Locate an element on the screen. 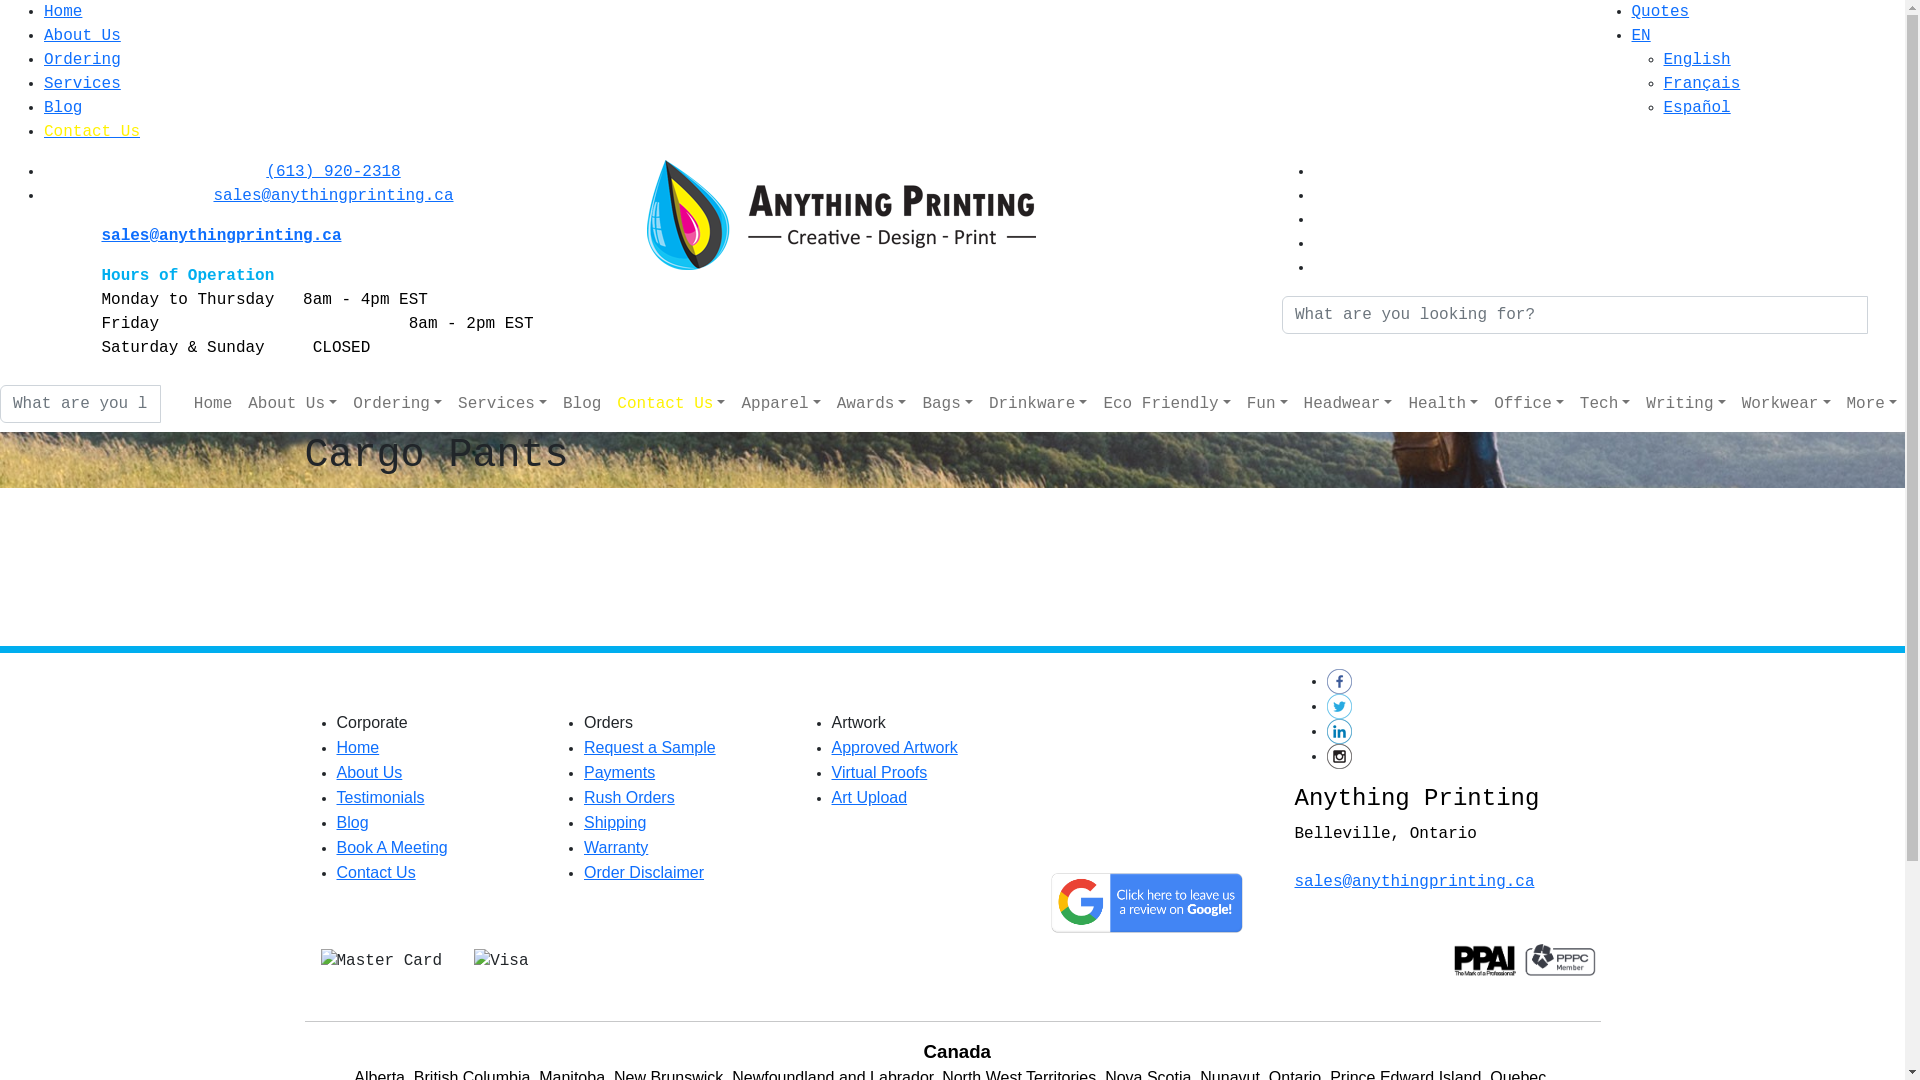 This screenshot has height=1080, width=1920. Order Disclaimer is located at coordinates (644, 872).